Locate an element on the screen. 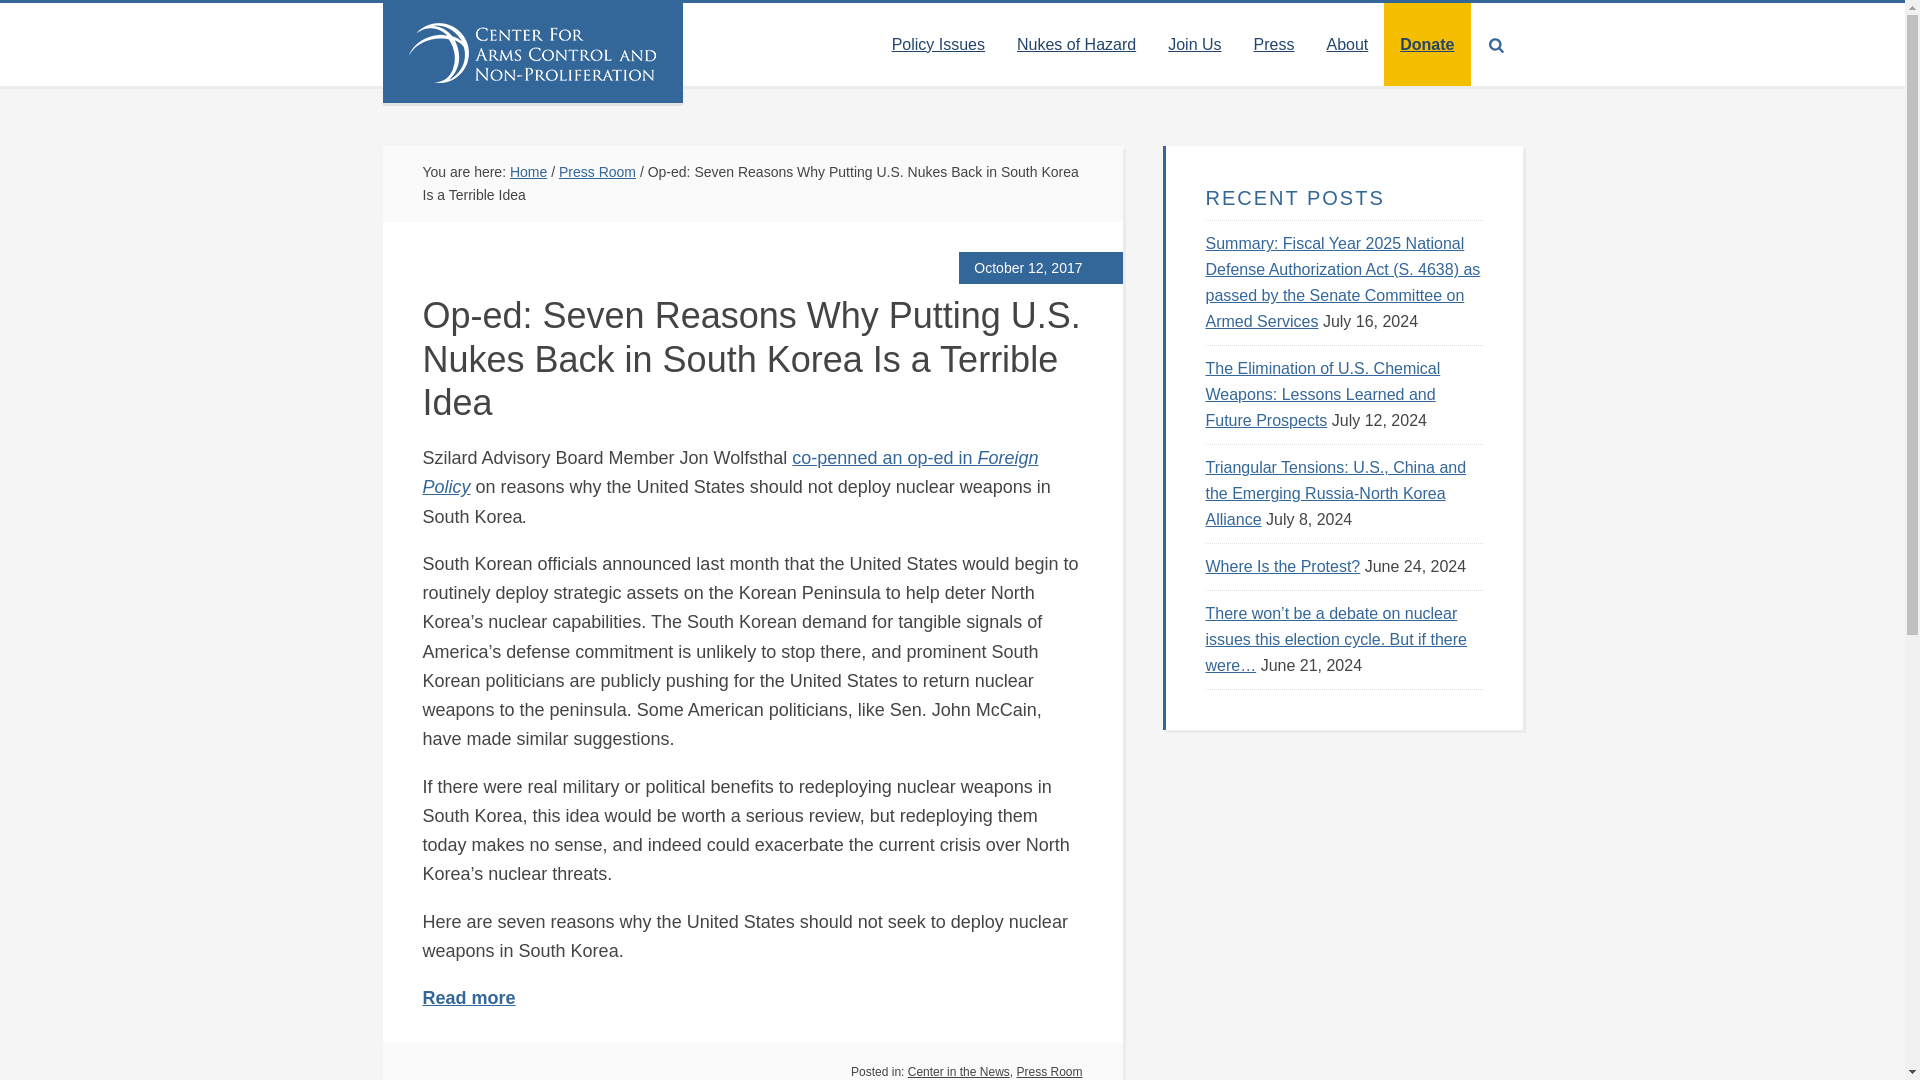 The image size is (1920, 1080). Read more is located at coordinates (468, 998).